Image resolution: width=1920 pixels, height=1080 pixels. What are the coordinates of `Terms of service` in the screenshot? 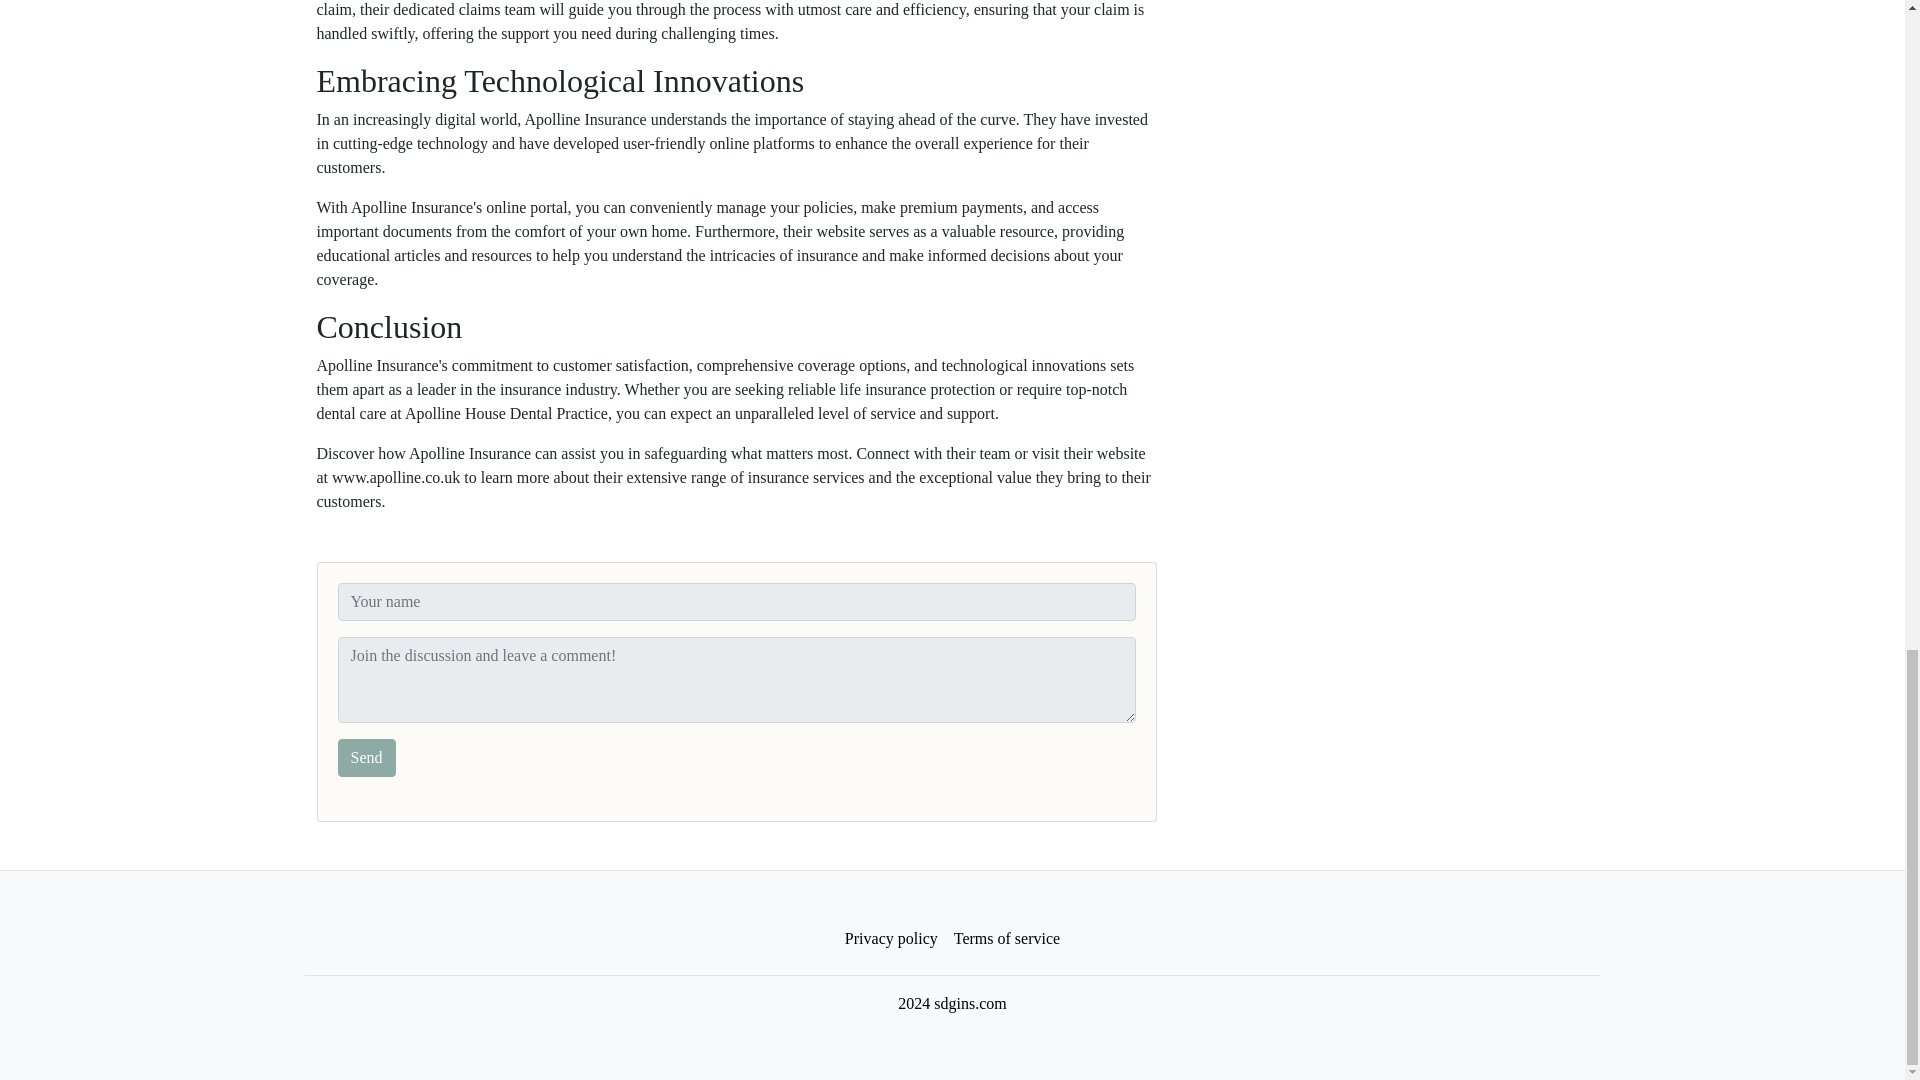 It's located at (1006, 939).